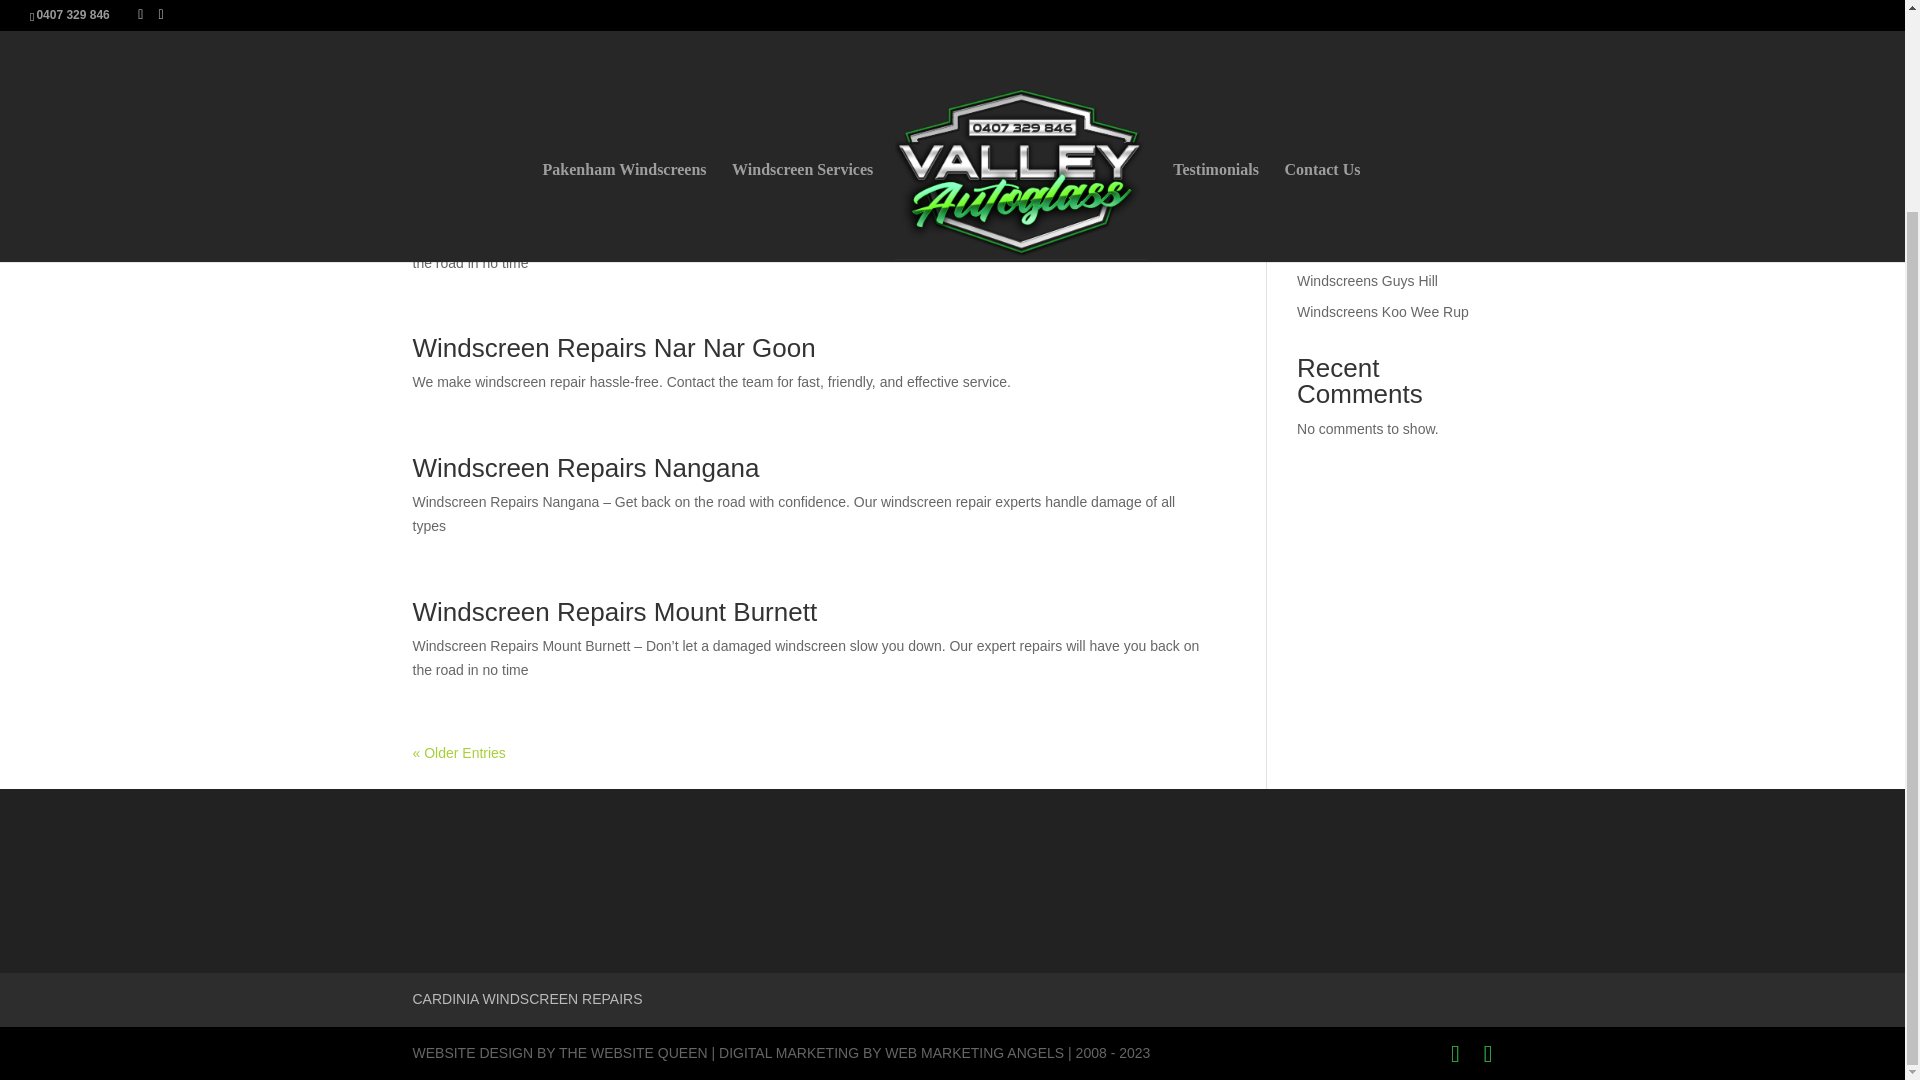 The width and height of the screenshot is (1920, 1080). Describe the element at coordinates (1368, 281) in the screenshot. I see `Windscreens Guys Hill` at that location.